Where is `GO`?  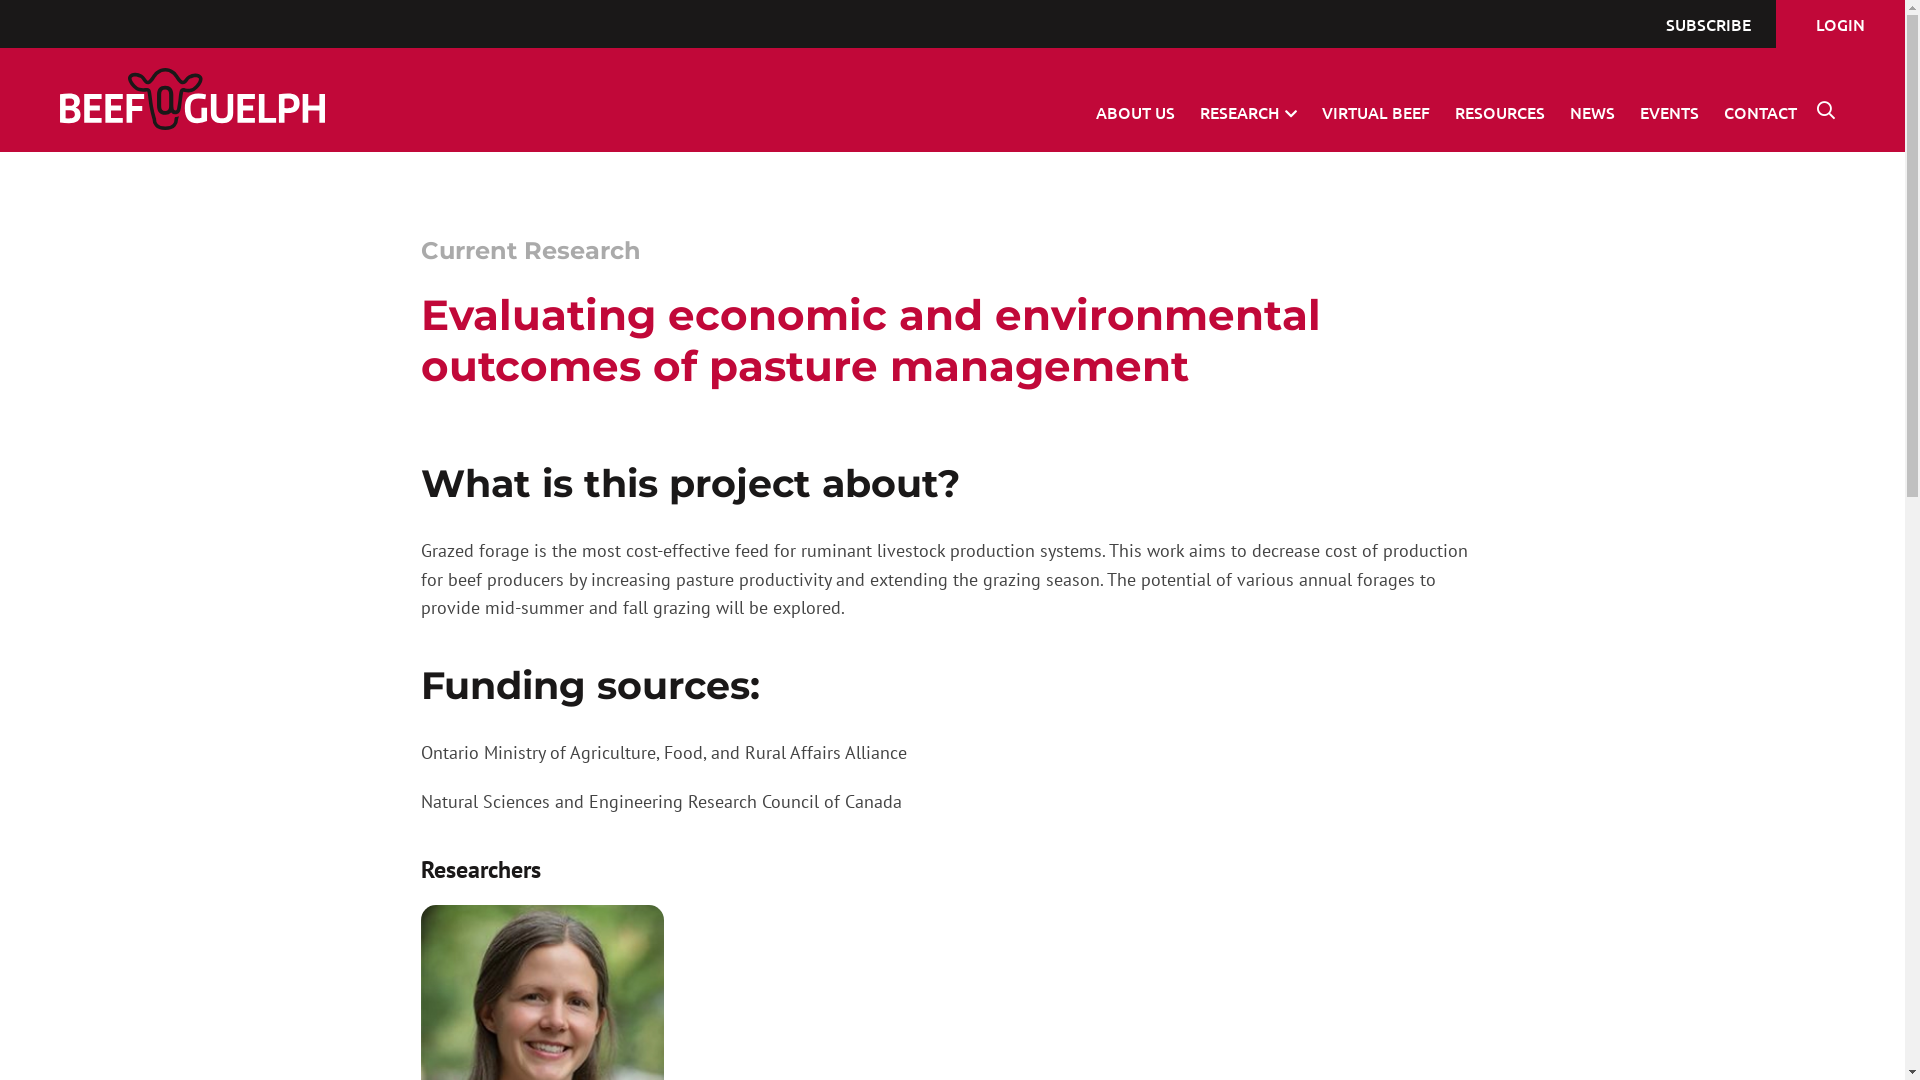 GO is located at coordinates (1247, 588).